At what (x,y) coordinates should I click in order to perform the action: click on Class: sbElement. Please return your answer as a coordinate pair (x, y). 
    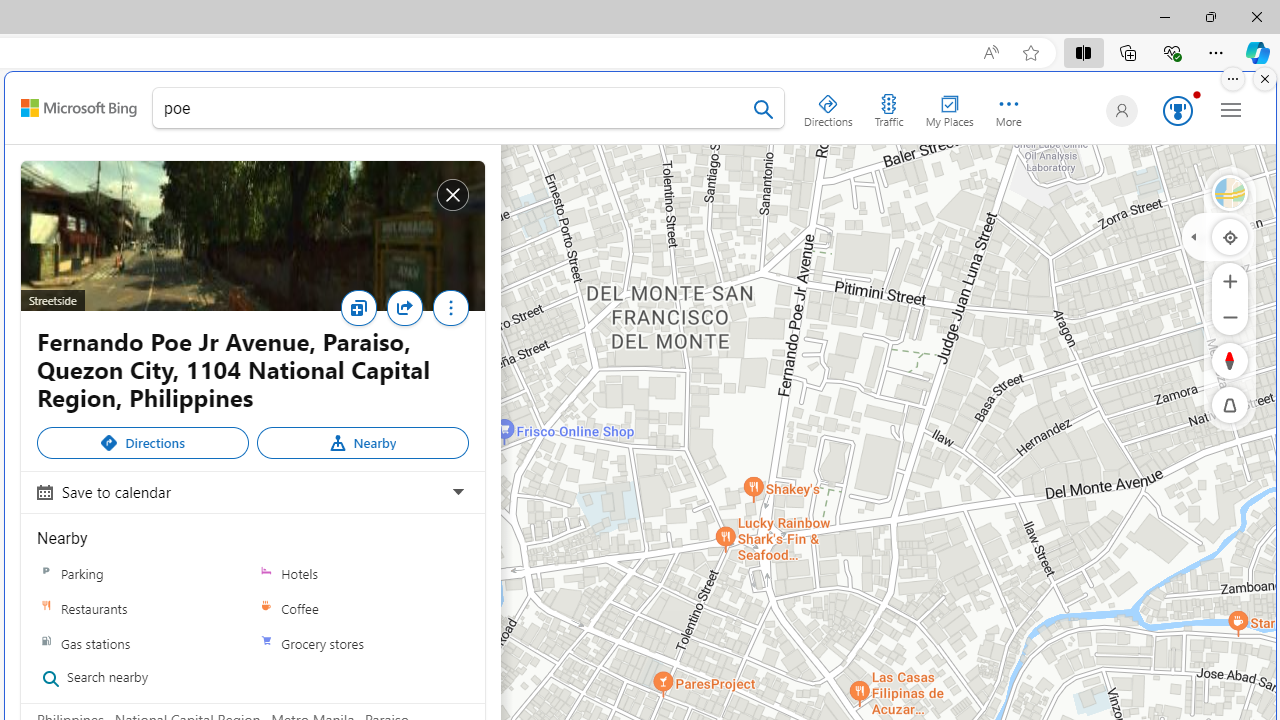
    Looking at the image, I should click on (79, 108).